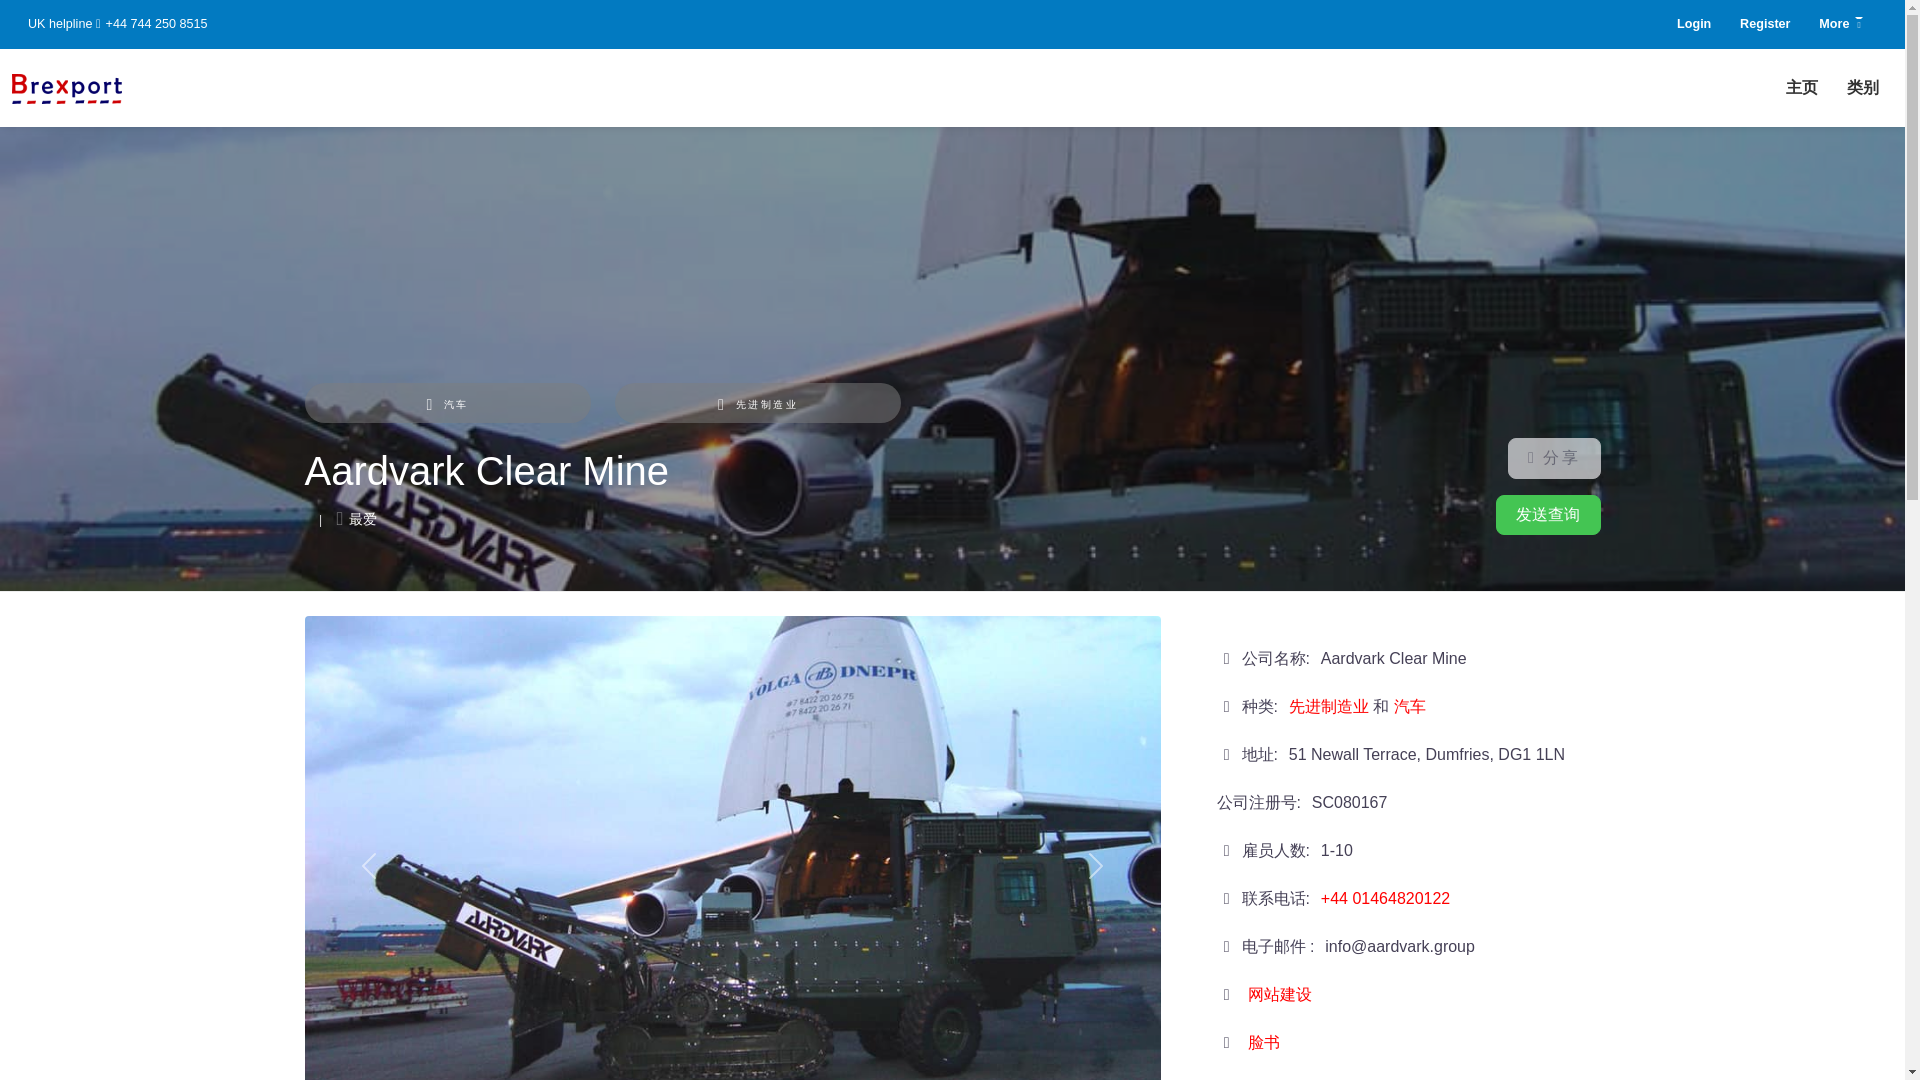 The width and height of the screenshot is (1920, 1080). What do you see at coordinates (1694, 24) in the screenshot?
I see `Login` at bounding box center [1694, 24].